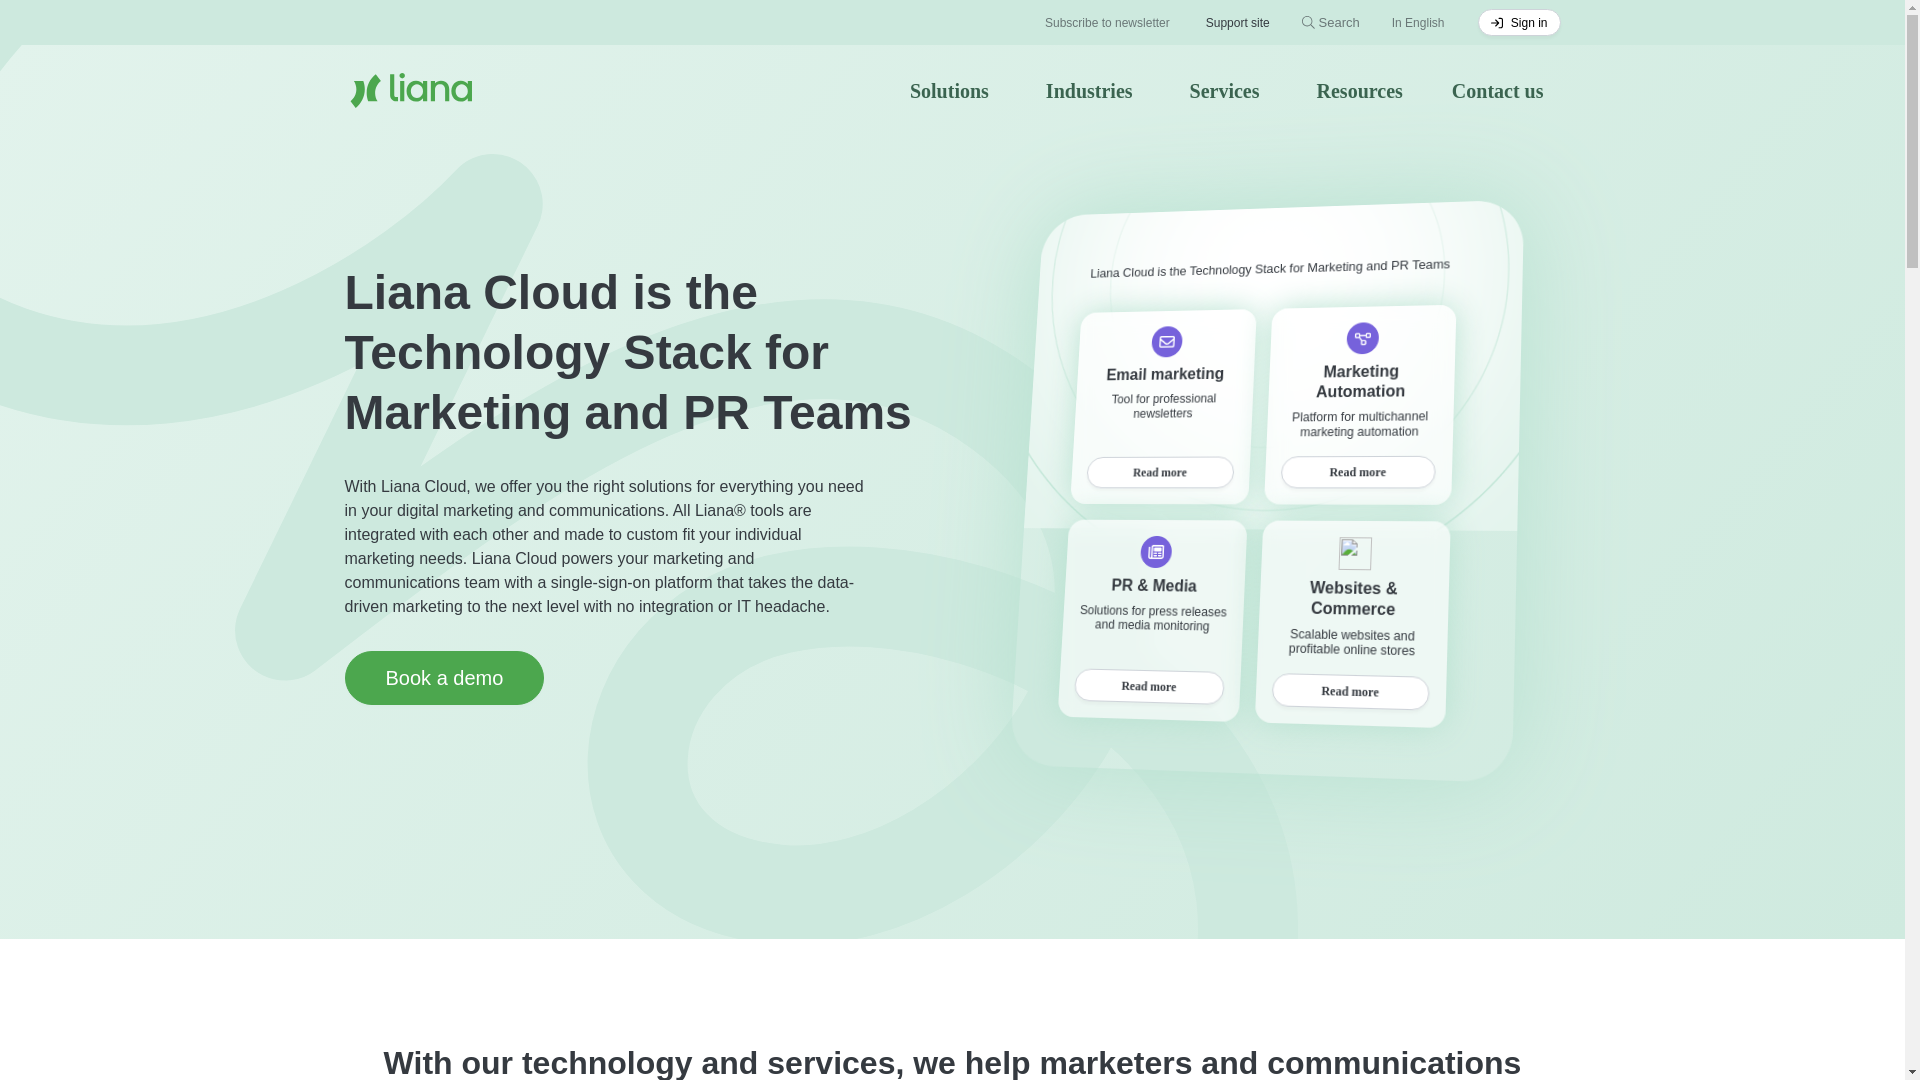  What do you see at coordinates (1331, 22) in the screenshot?
I see `Search` at bounding box center [1331, 22].